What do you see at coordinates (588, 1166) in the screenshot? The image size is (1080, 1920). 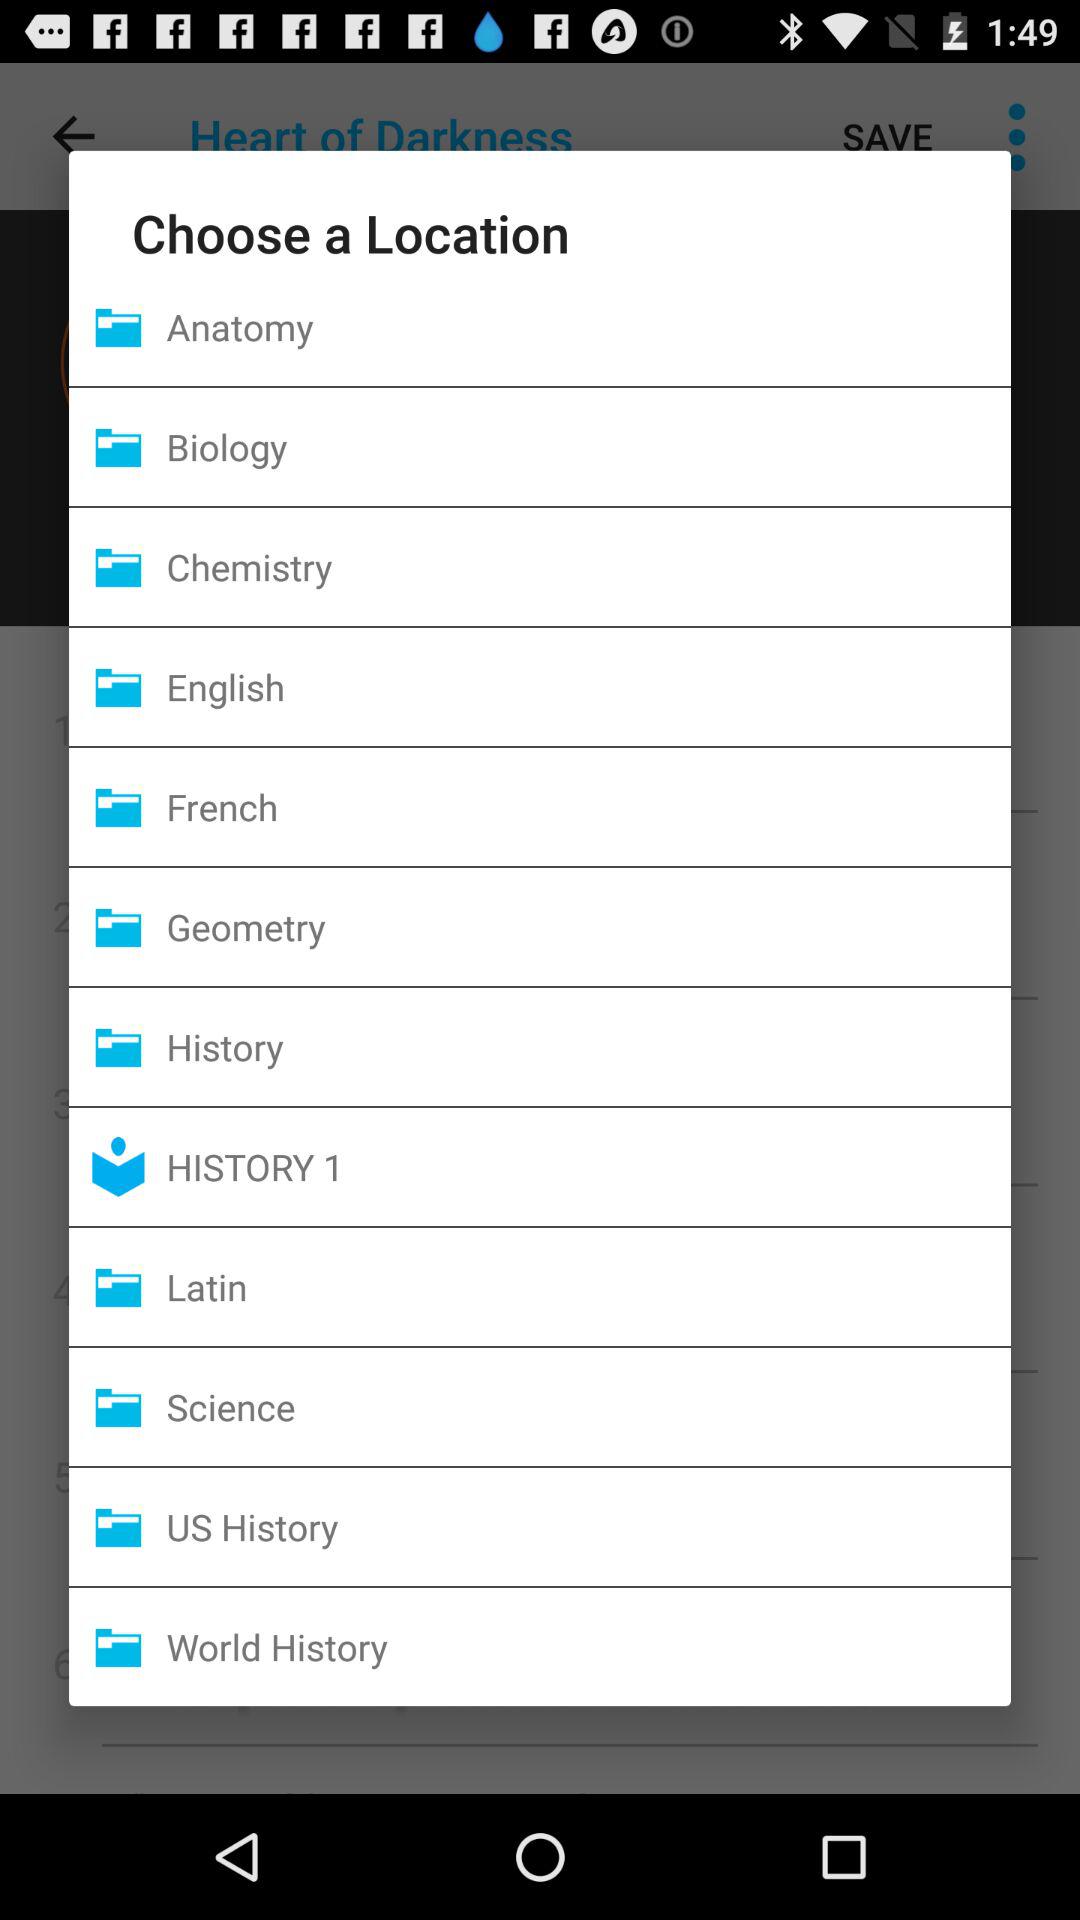 I see `flip to the history 1 icon` at bounding box center [588, 1166].